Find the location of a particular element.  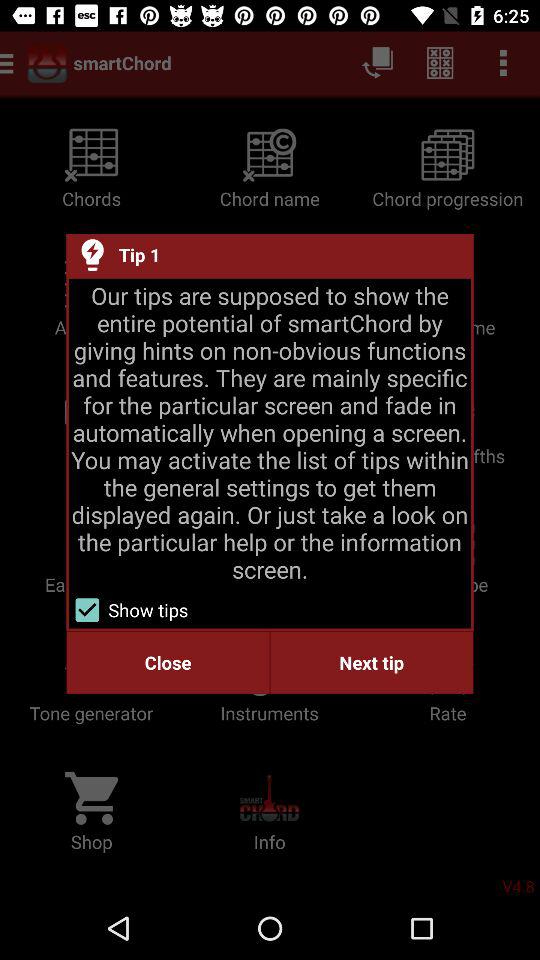

select next tip at the bottom right corner is located at coordinates (372, 662).